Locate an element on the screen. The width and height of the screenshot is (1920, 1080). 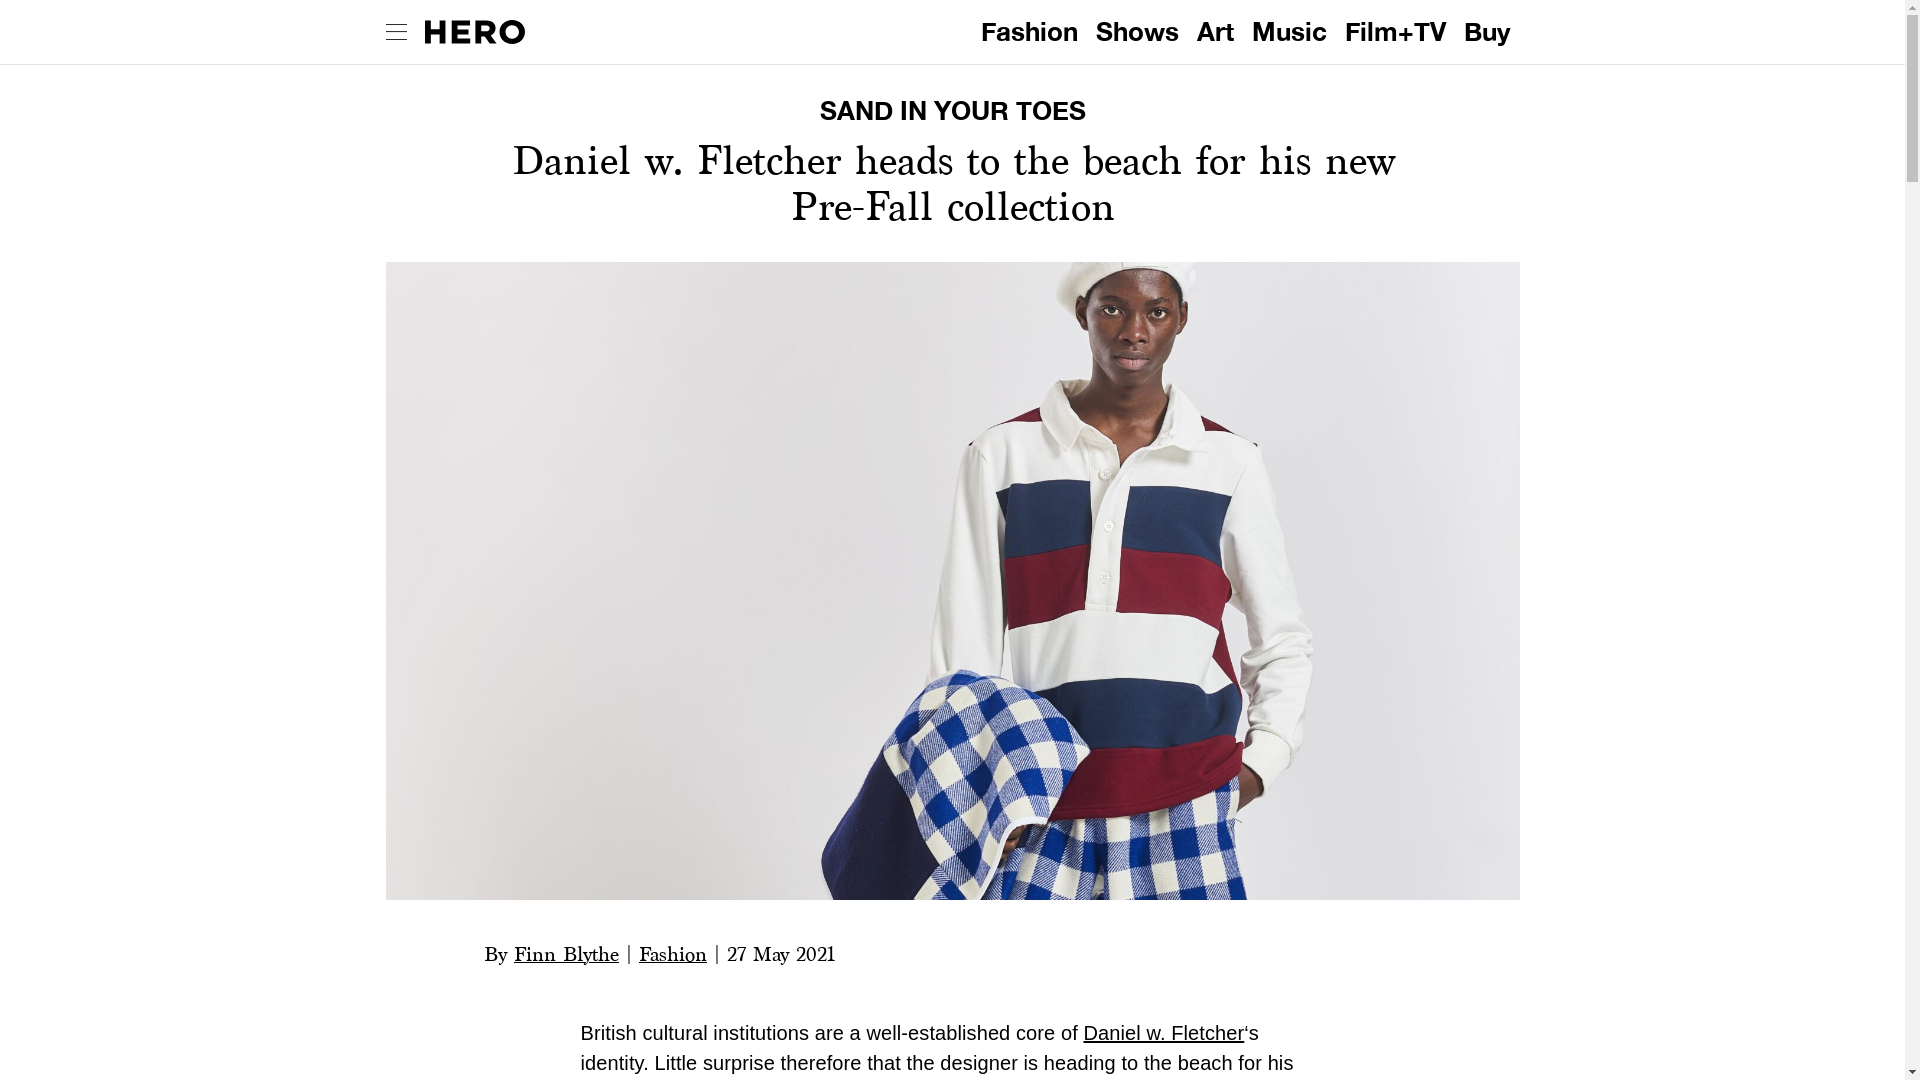
Fashion is located at coordinates (1030, 30).